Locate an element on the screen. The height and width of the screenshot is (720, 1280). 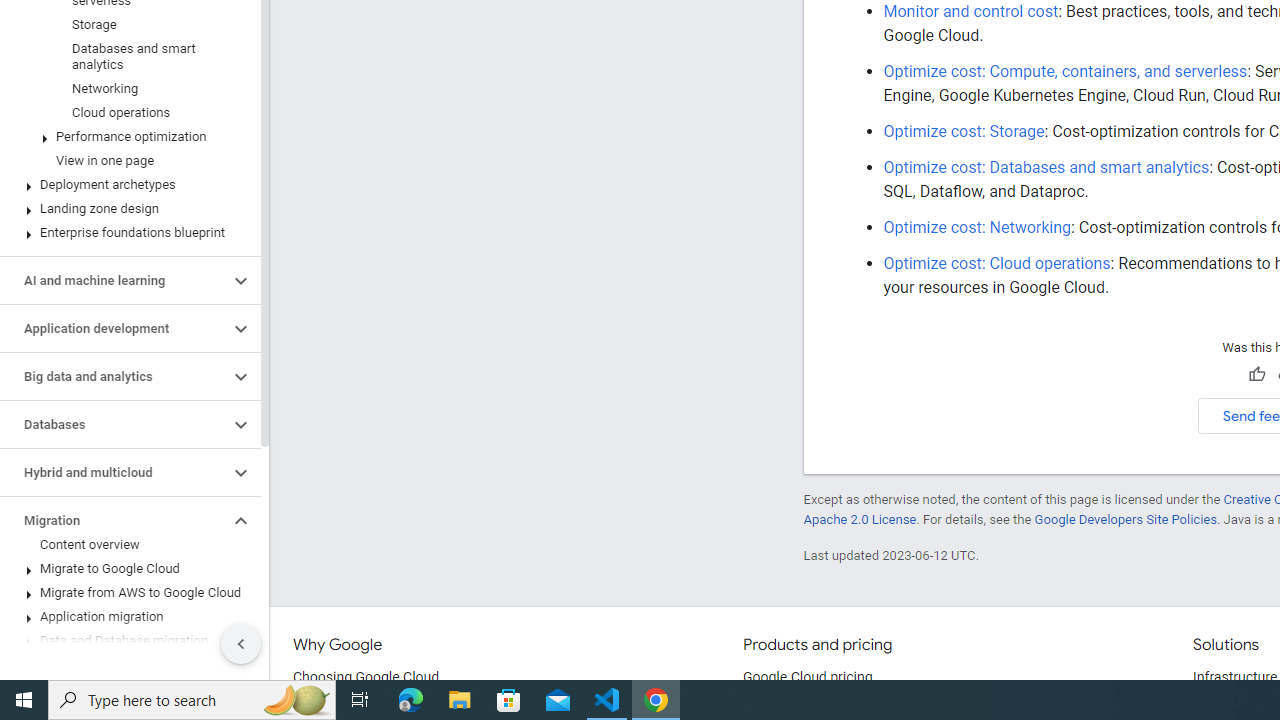
Google Cloud pricing is located at coordinates (807, 678).